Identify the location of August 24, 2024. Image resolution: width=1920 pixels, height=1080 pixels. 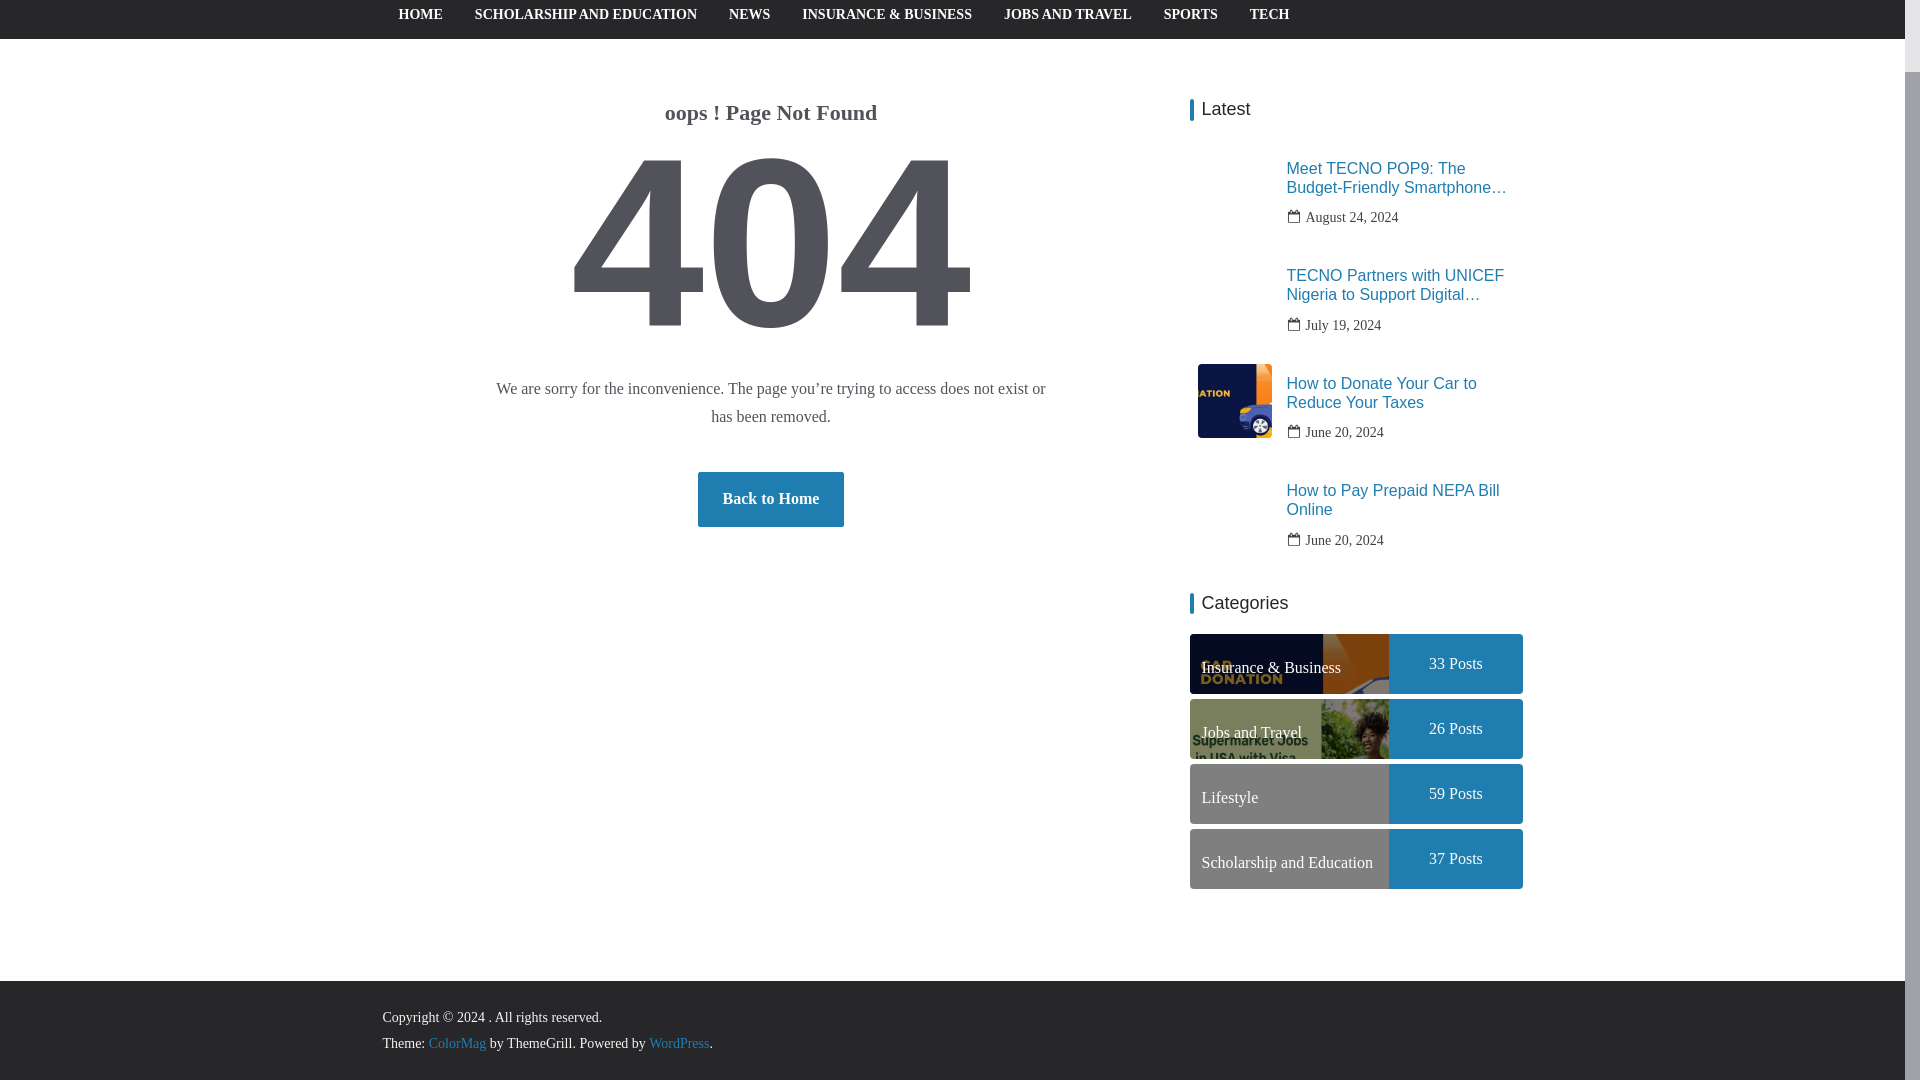
(1352, 218).